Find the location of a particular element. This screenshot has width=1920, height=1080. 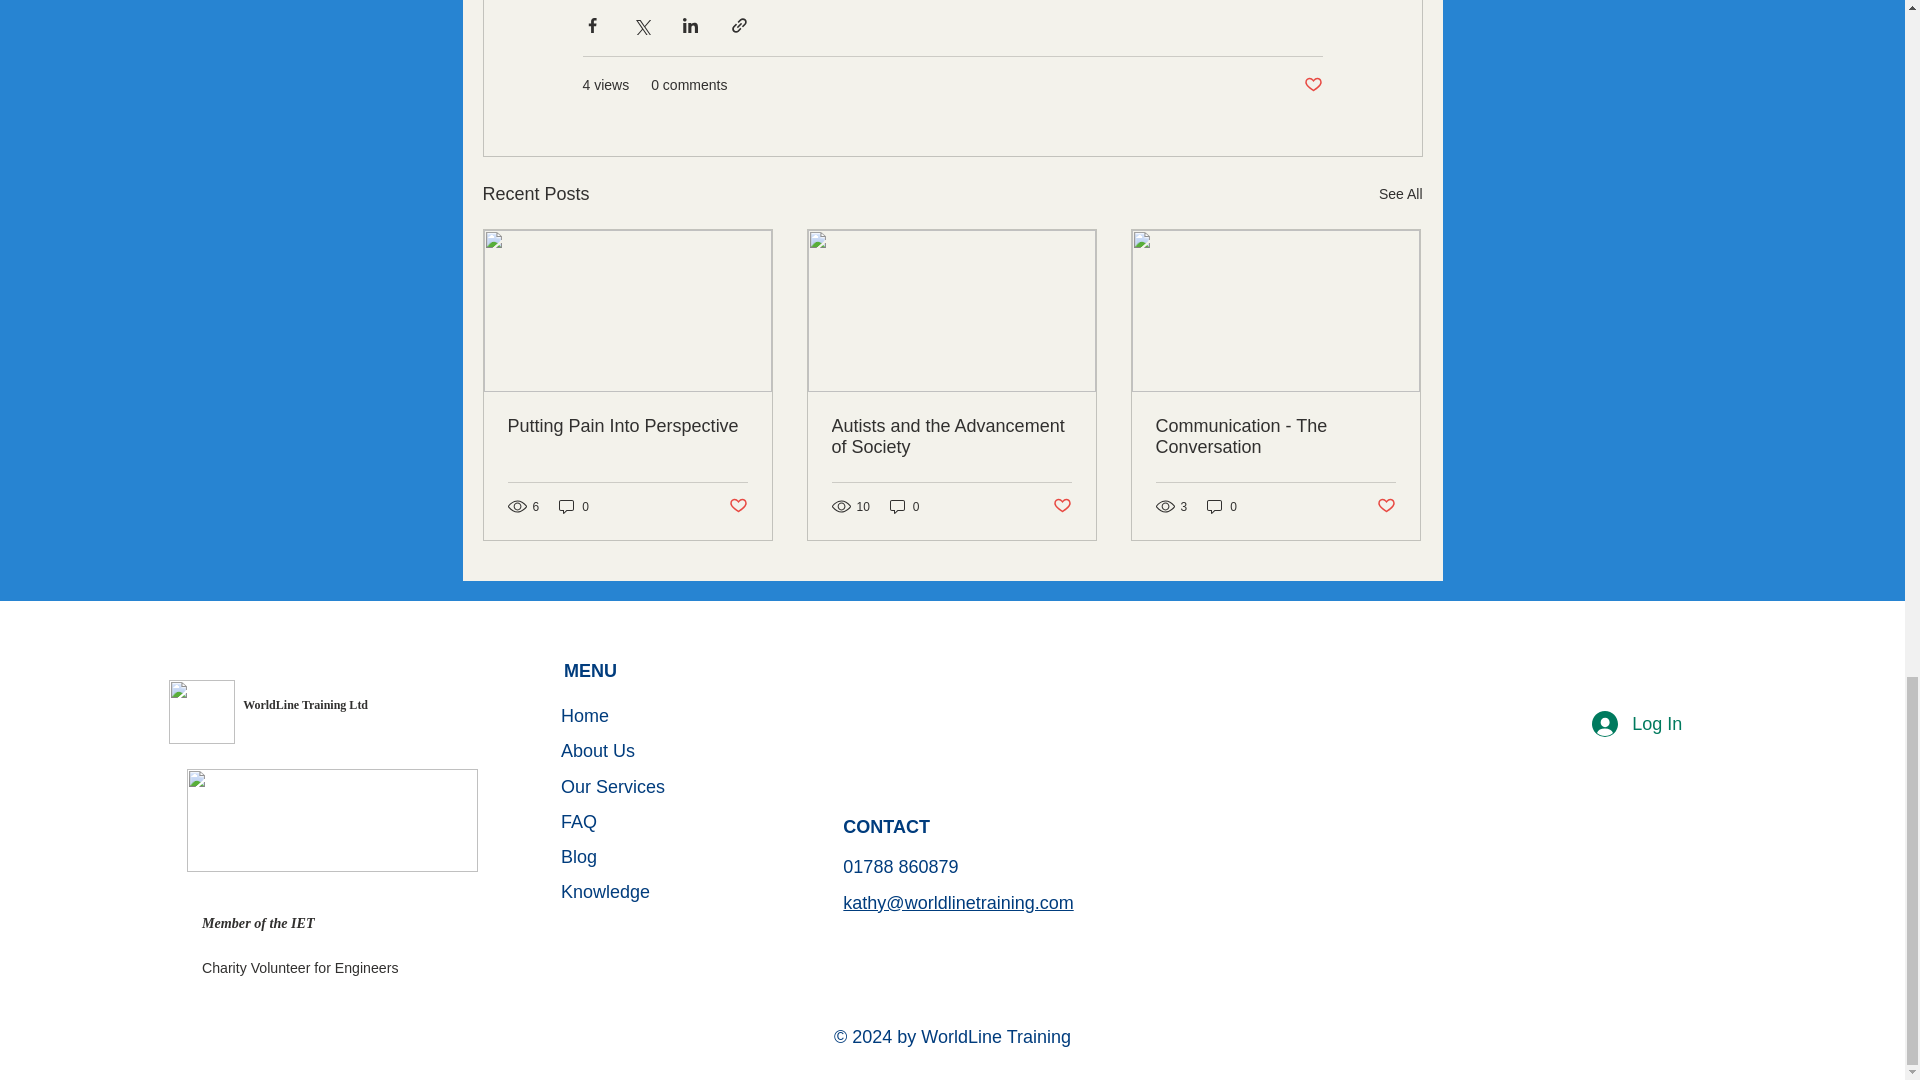

Log In is located at coordinates (1636, 724).